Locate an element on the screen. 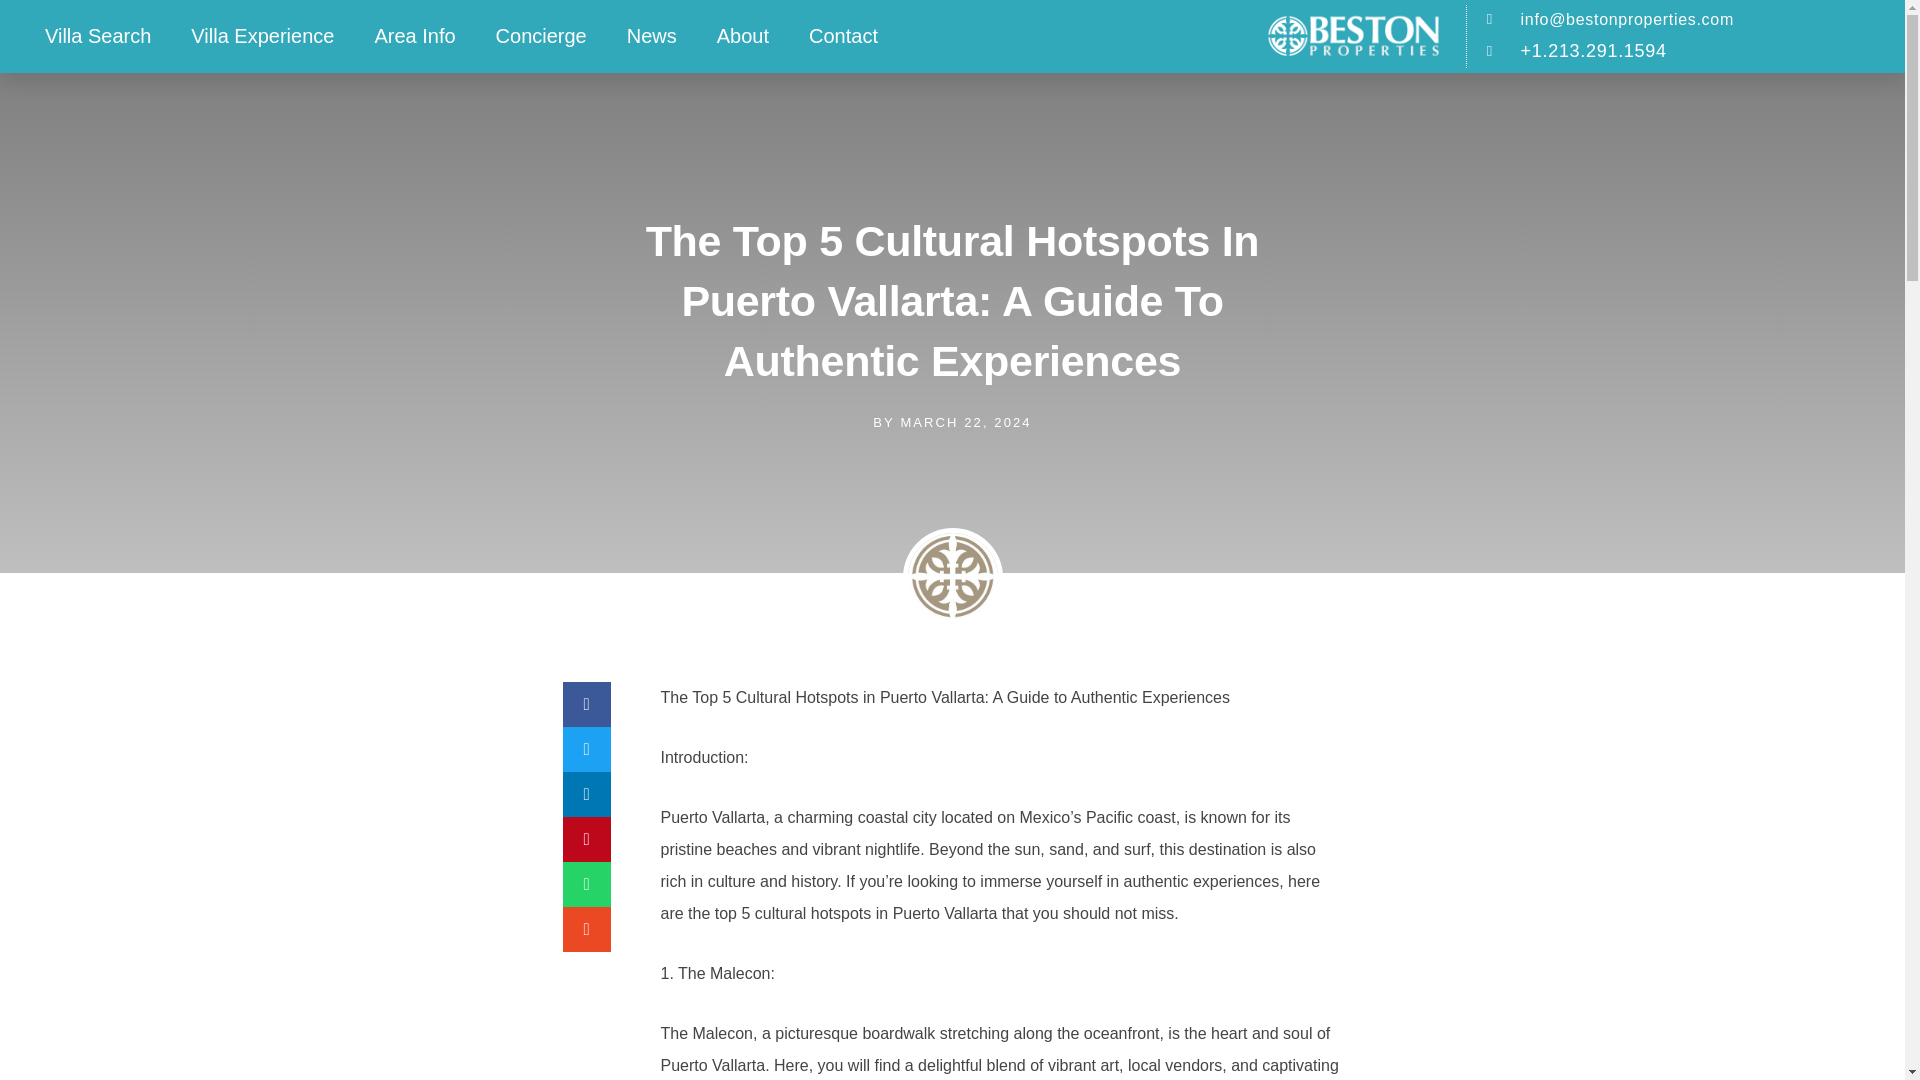 Image resolution: width=1920 pixels, height=1080 pixels. Villa Search is located at coordinates (97, 36).